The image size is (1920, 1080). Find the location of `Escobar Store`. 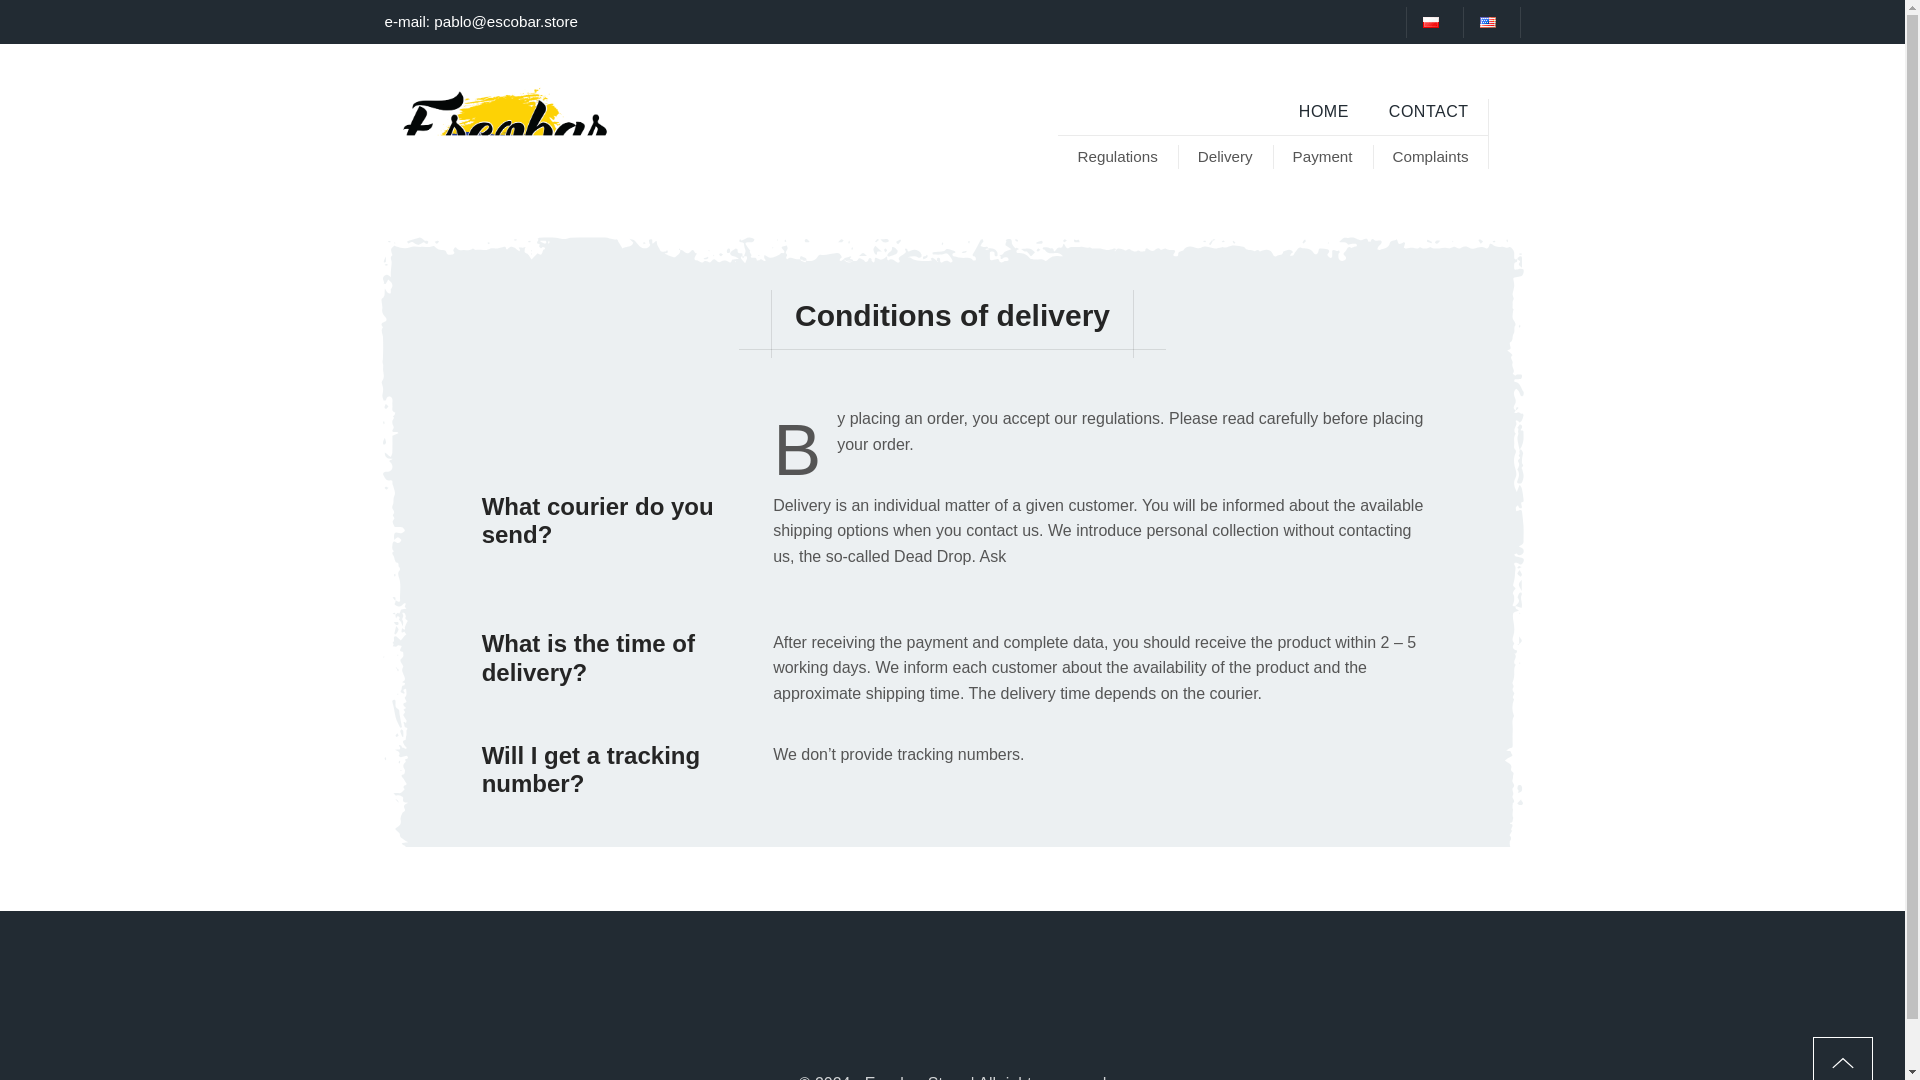

Escobar Store is located at coordinates (504, 134).